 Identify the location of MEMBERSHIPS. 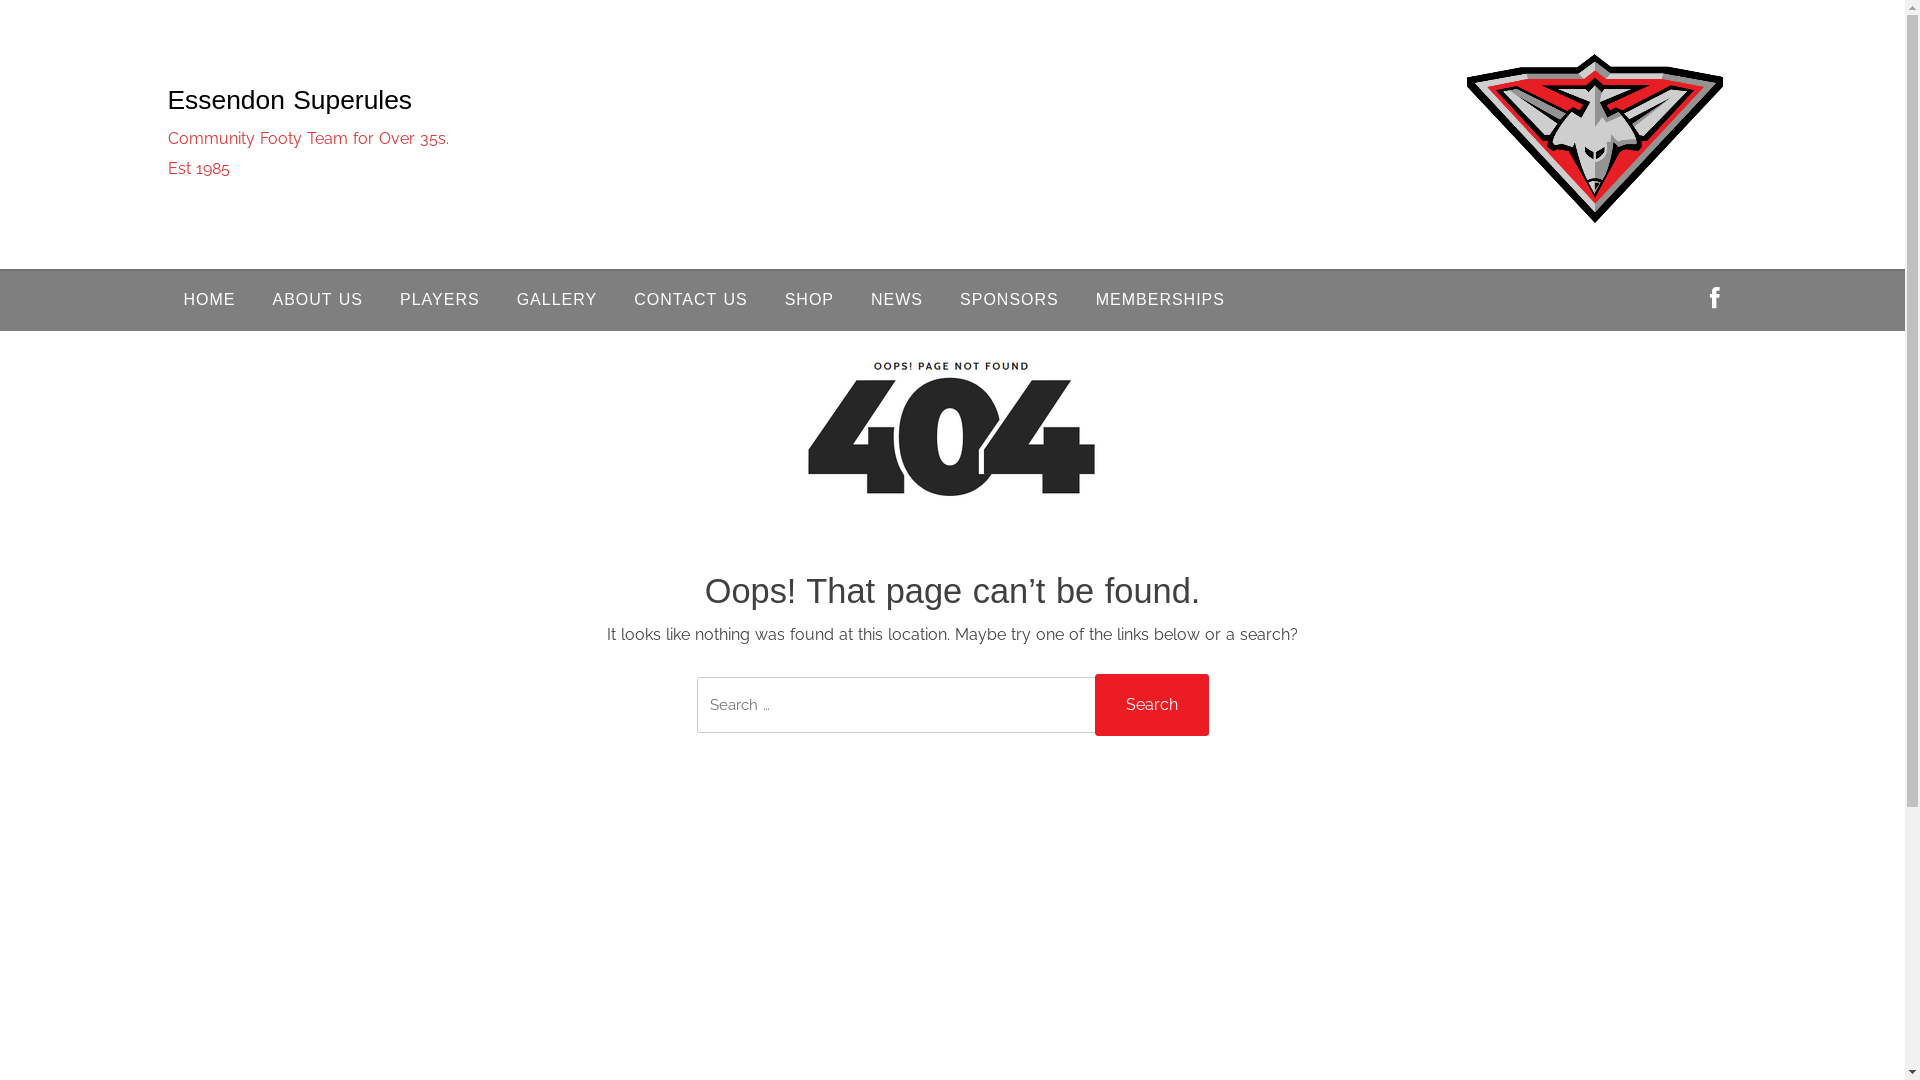
(1160, 300).